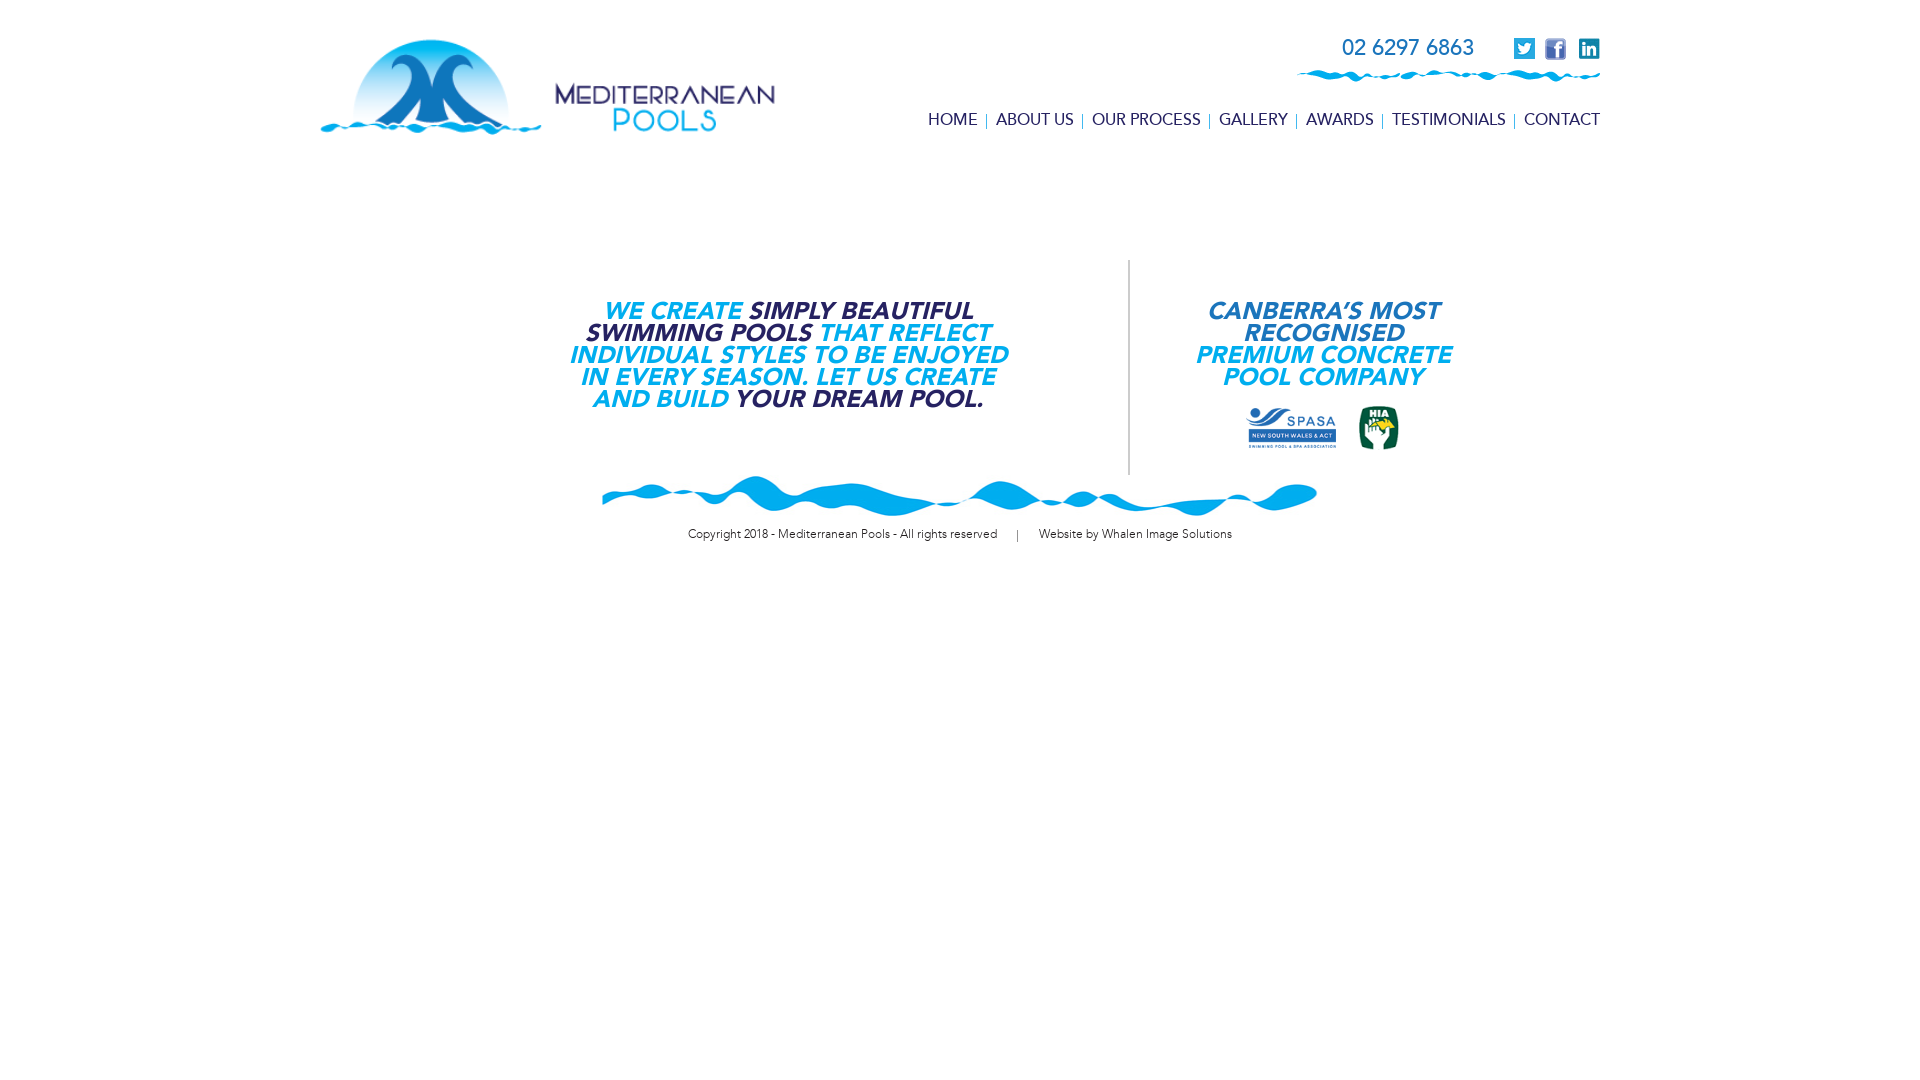  I want to click on ABOUT US, so click(1035, 120).